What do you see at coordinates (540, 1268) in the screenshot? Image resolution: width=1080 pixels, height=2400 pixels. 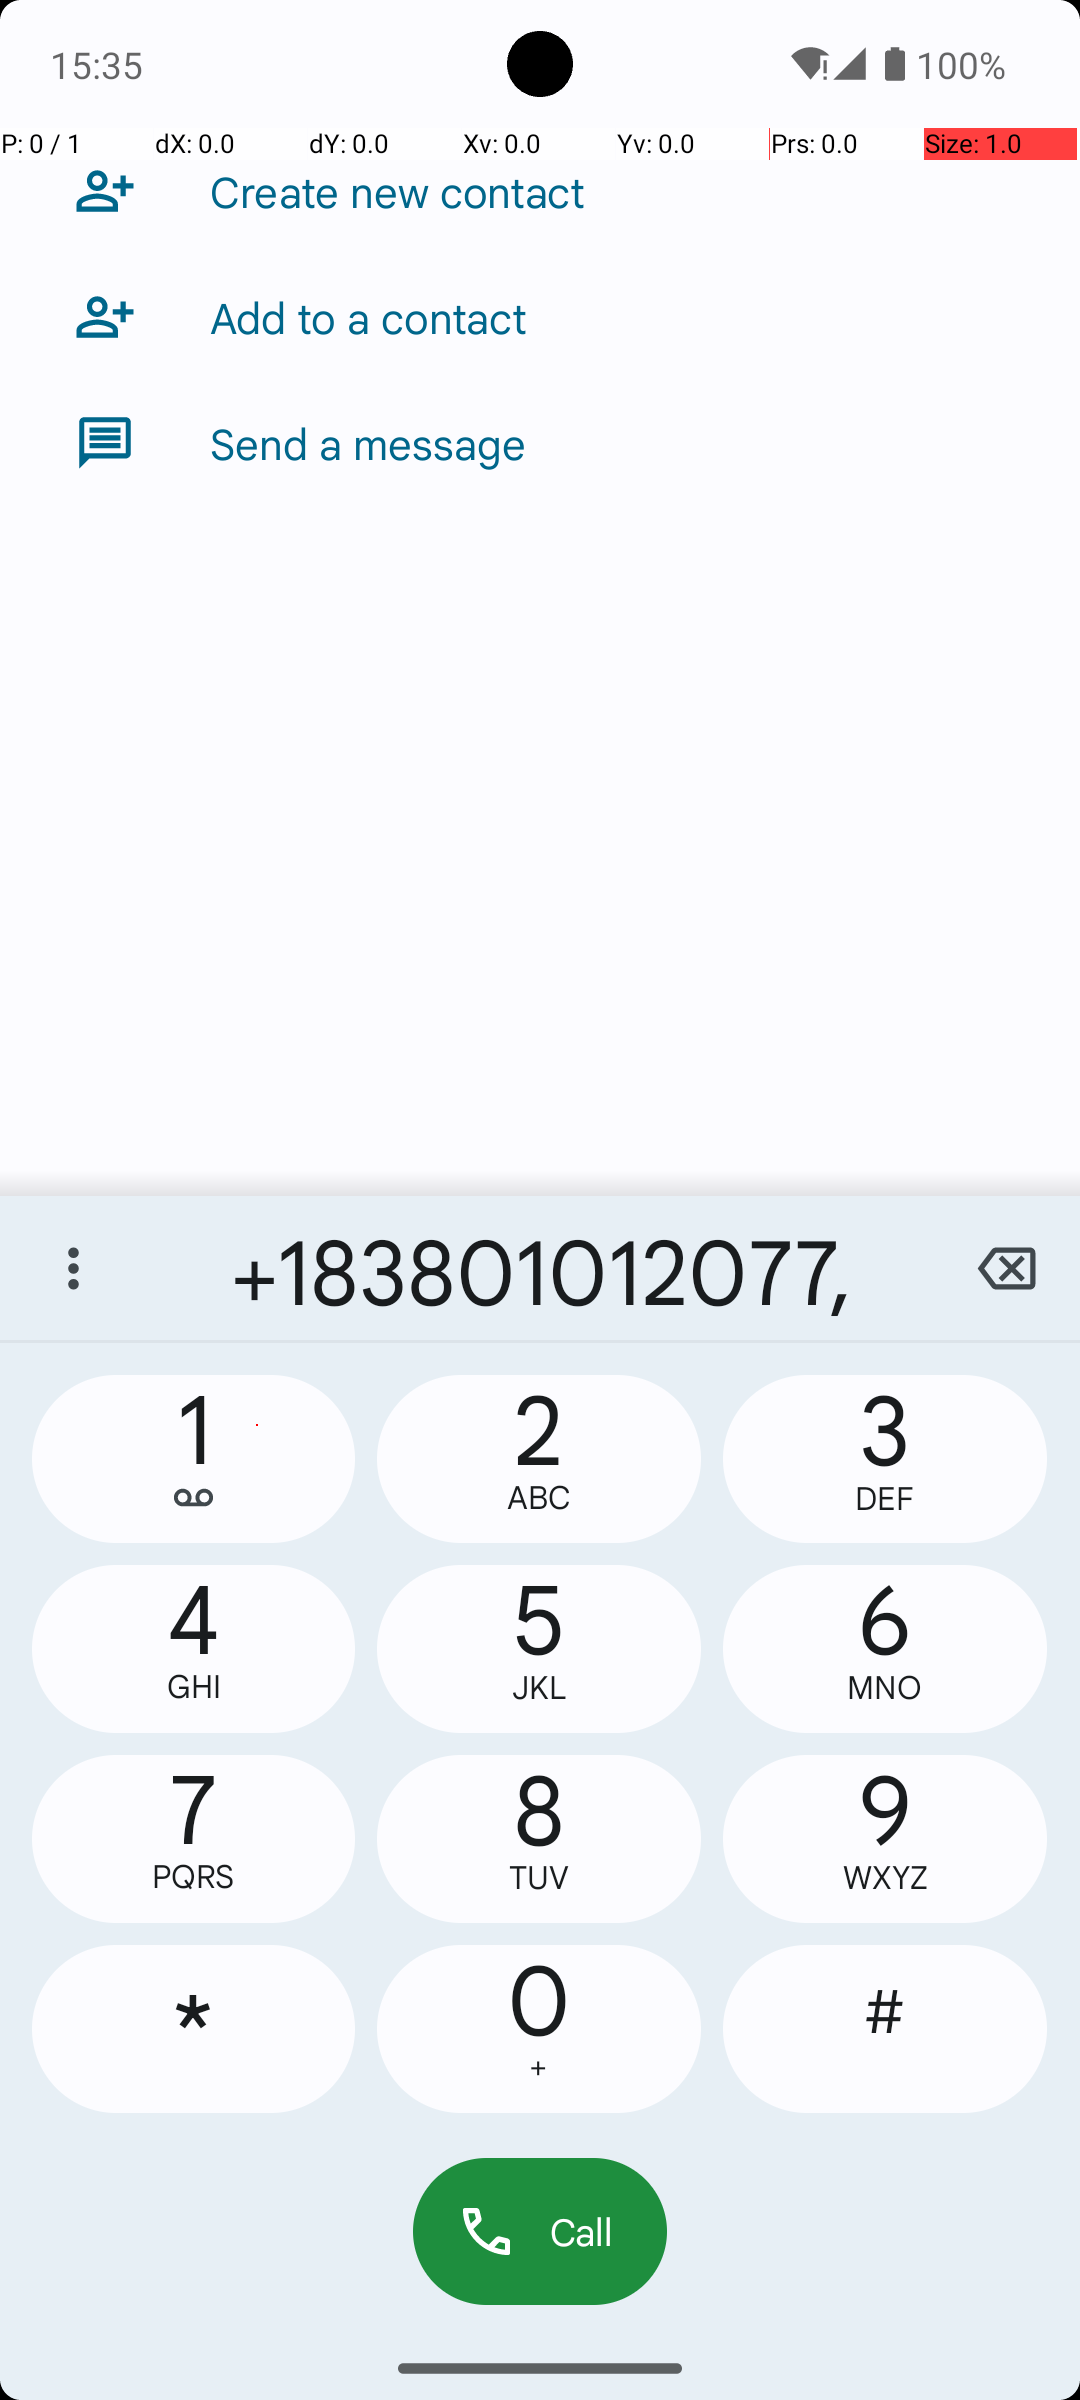 I see `+183801012077,` at bounding box center [540, 1268].